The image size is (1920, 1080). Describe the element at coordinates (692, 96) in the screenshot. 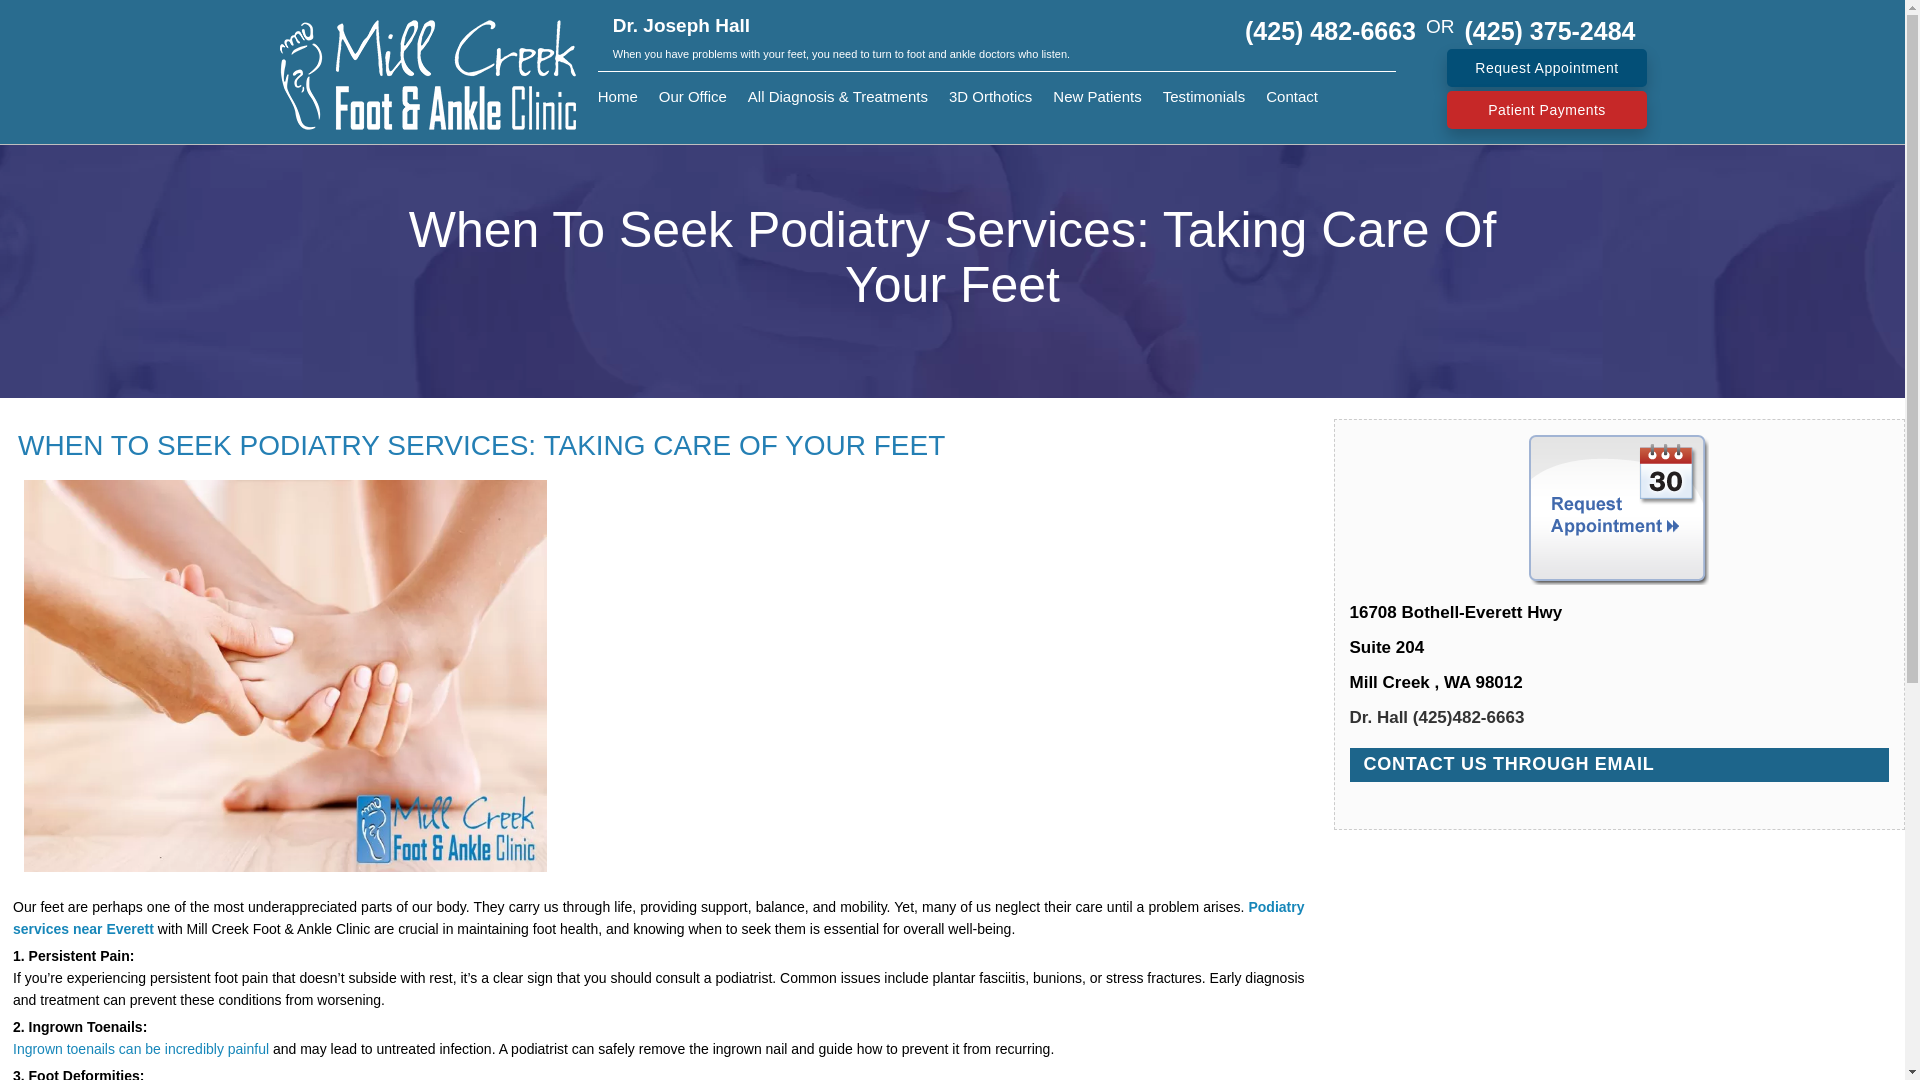

I see `Our Office` at that location.